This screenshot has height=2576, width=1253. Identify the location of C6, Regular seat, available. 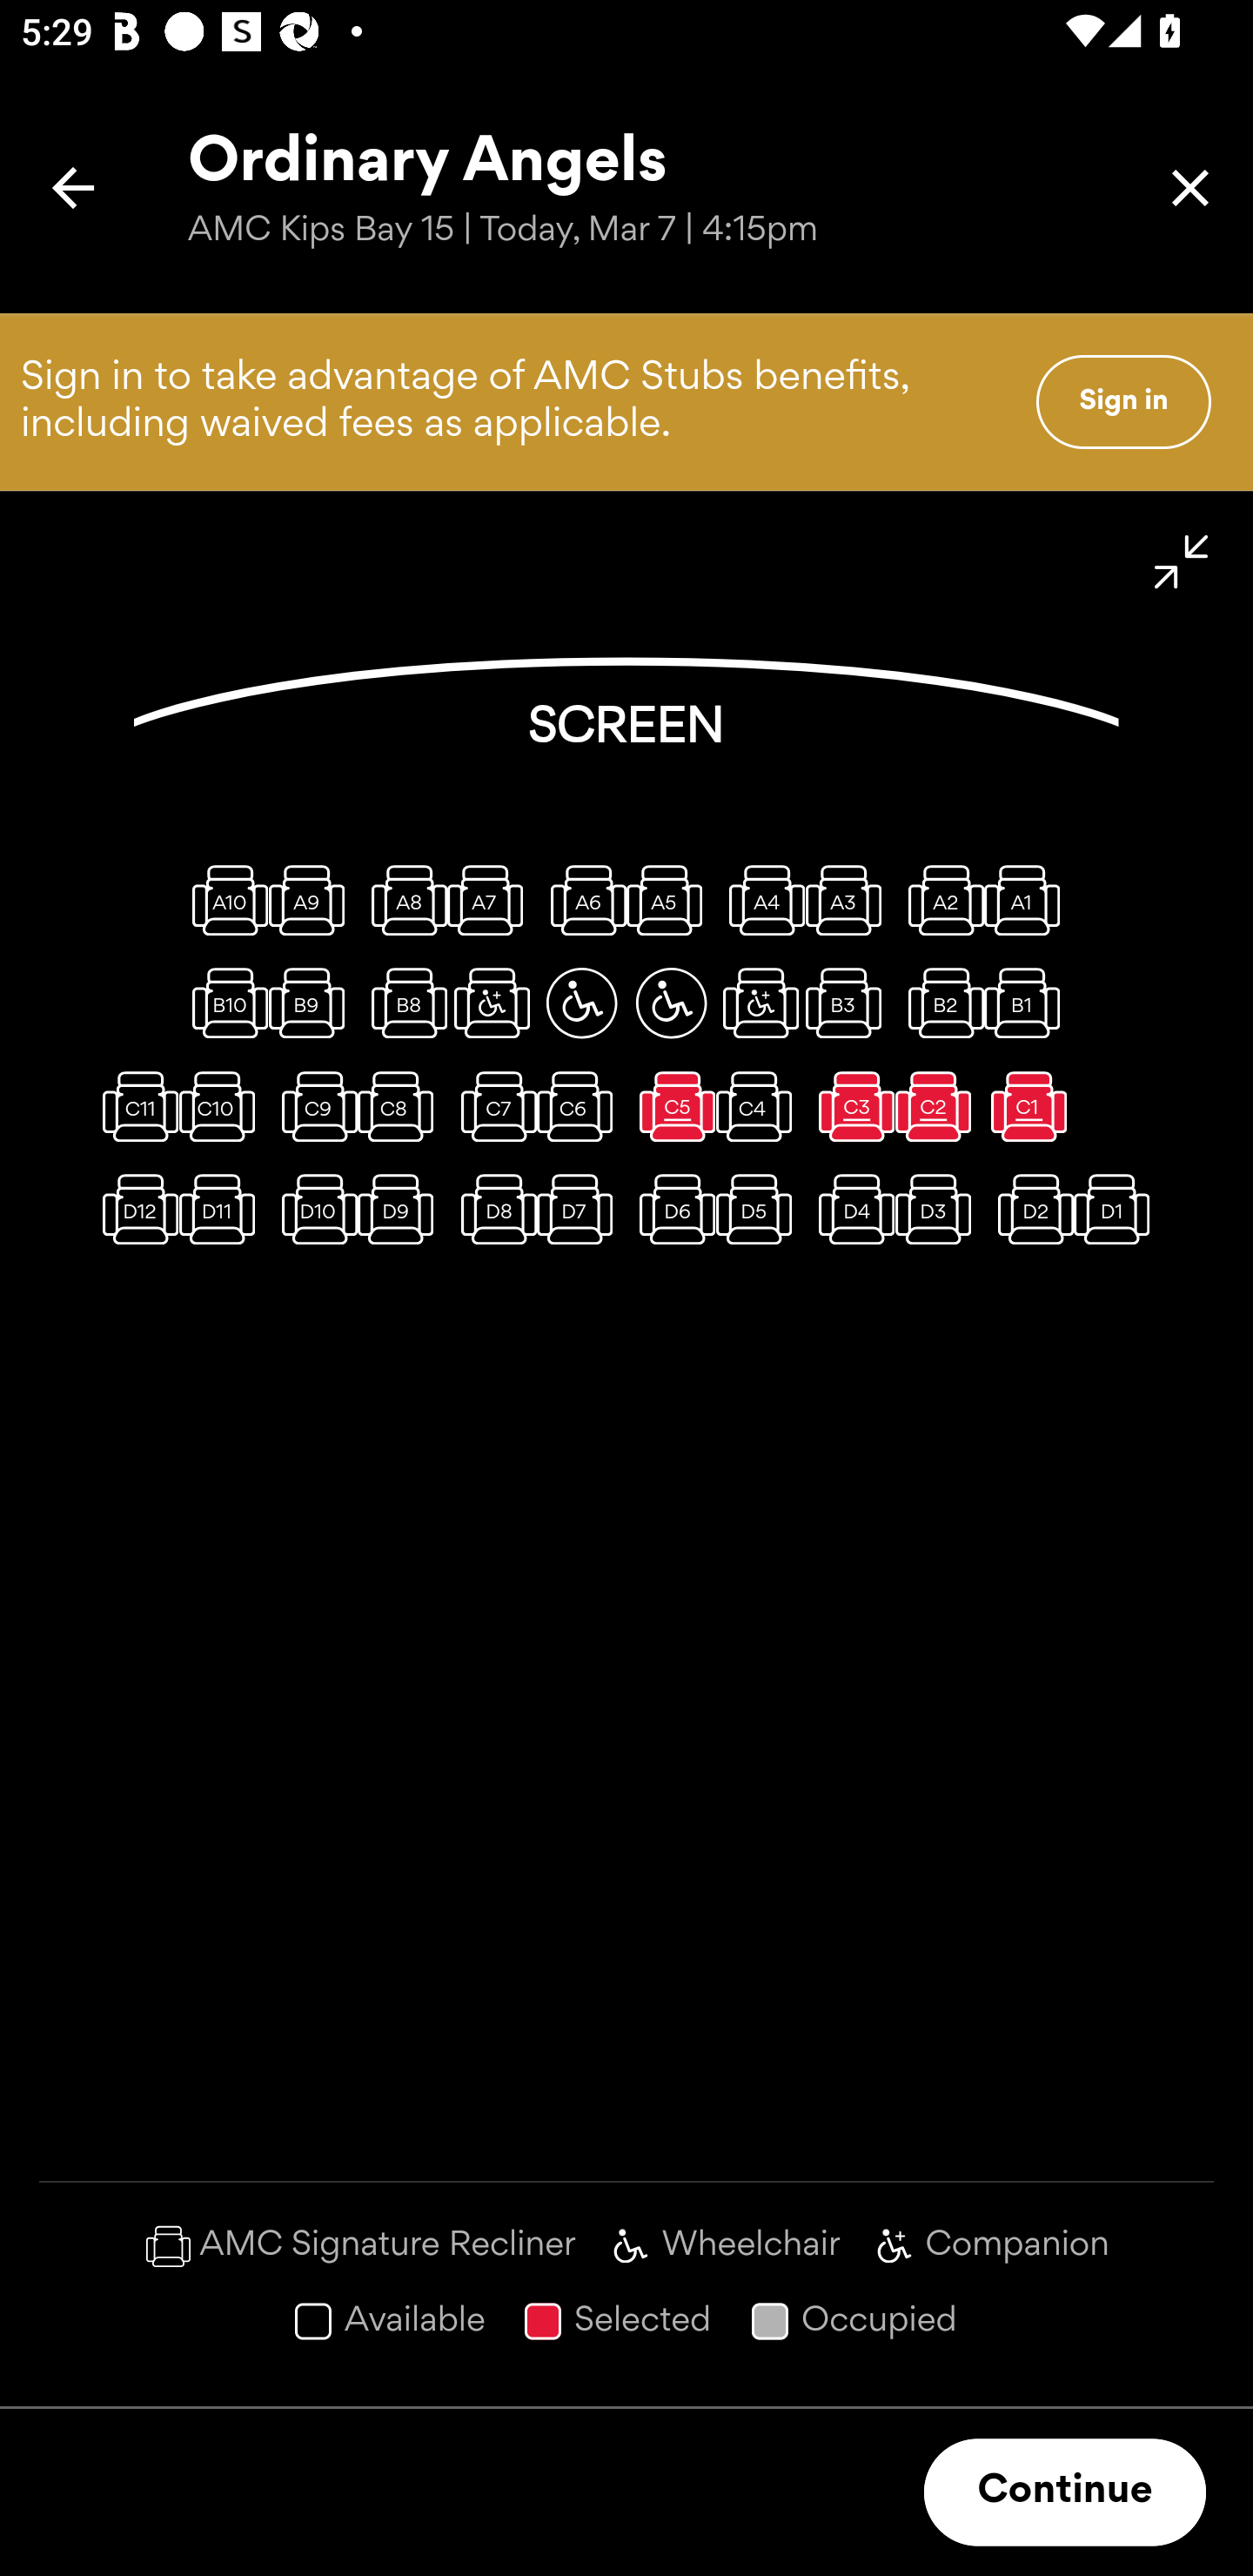
(581, 1105).